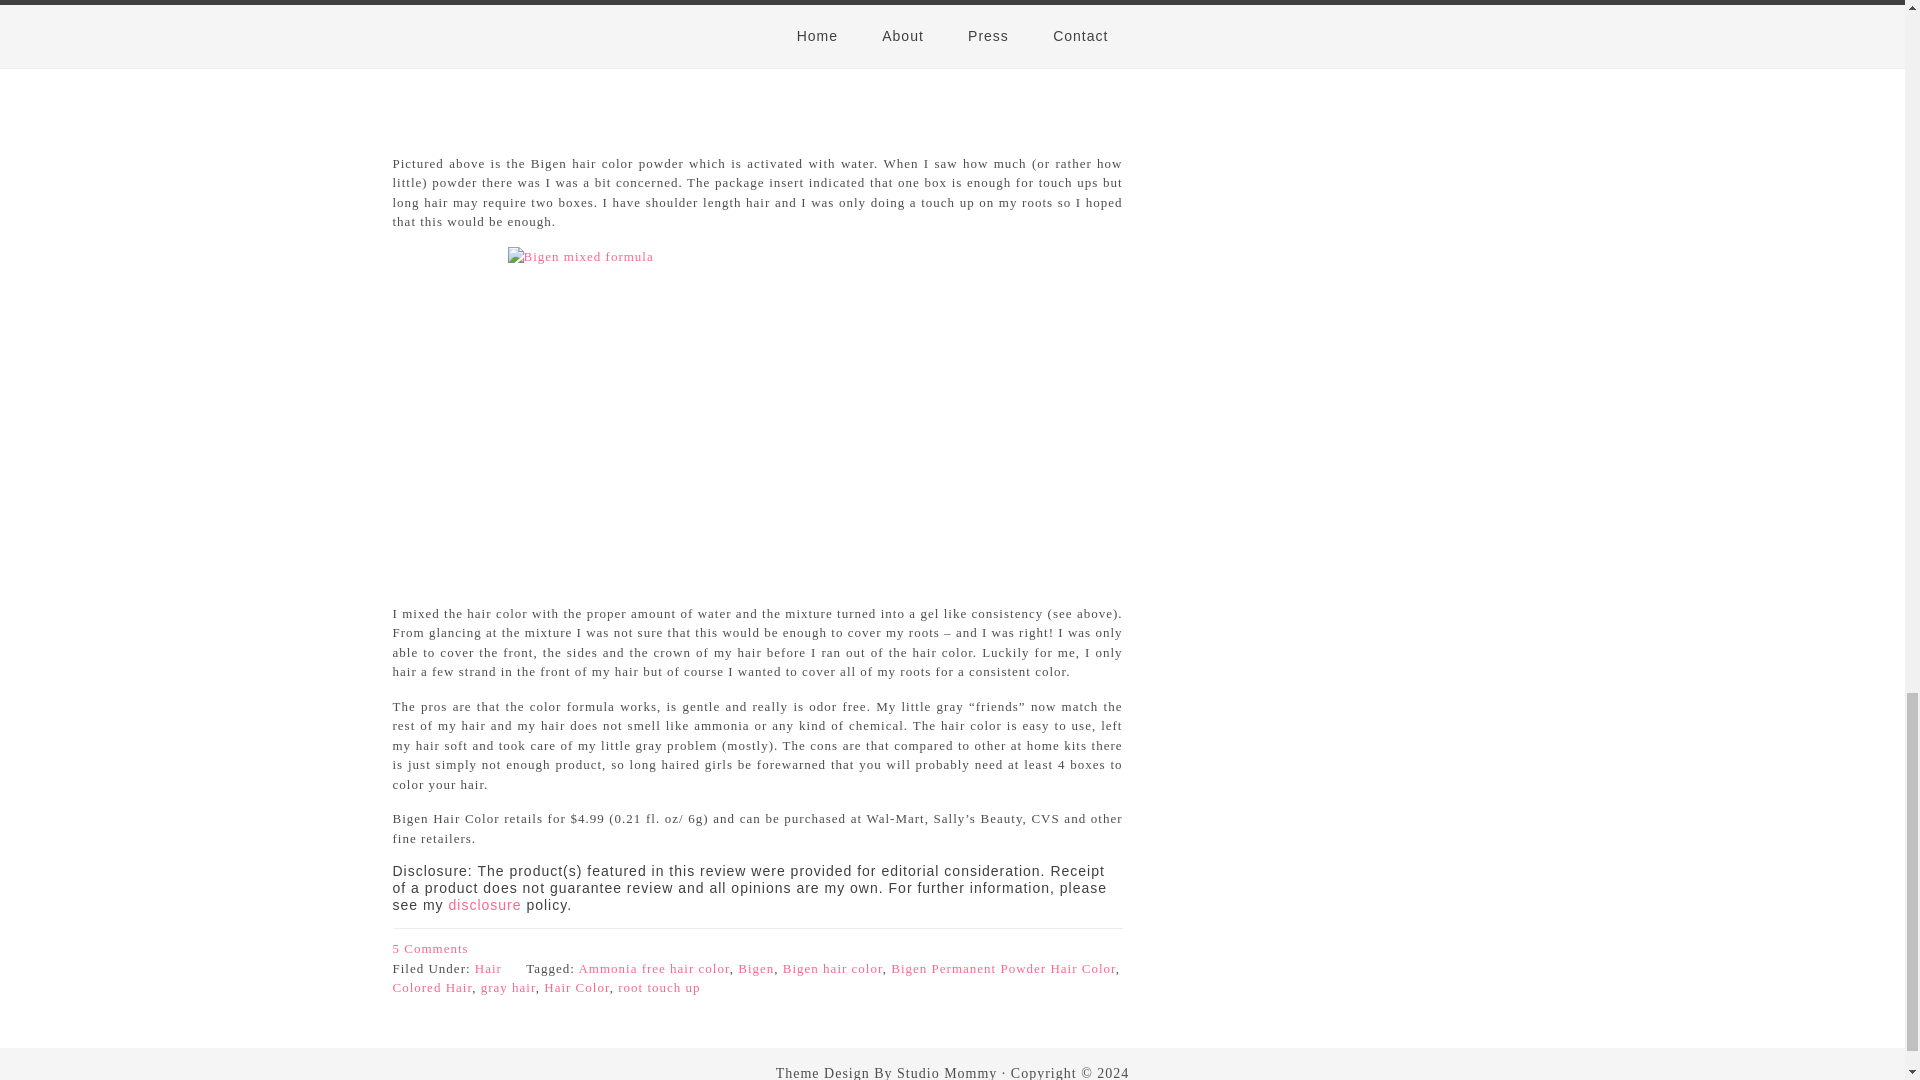 This screenshot has height=1080, width=1920. What do you see at coordinates (653, 968) in the screenshot?
I see `Ammonia free hair color` at bounding box center [653, 968].